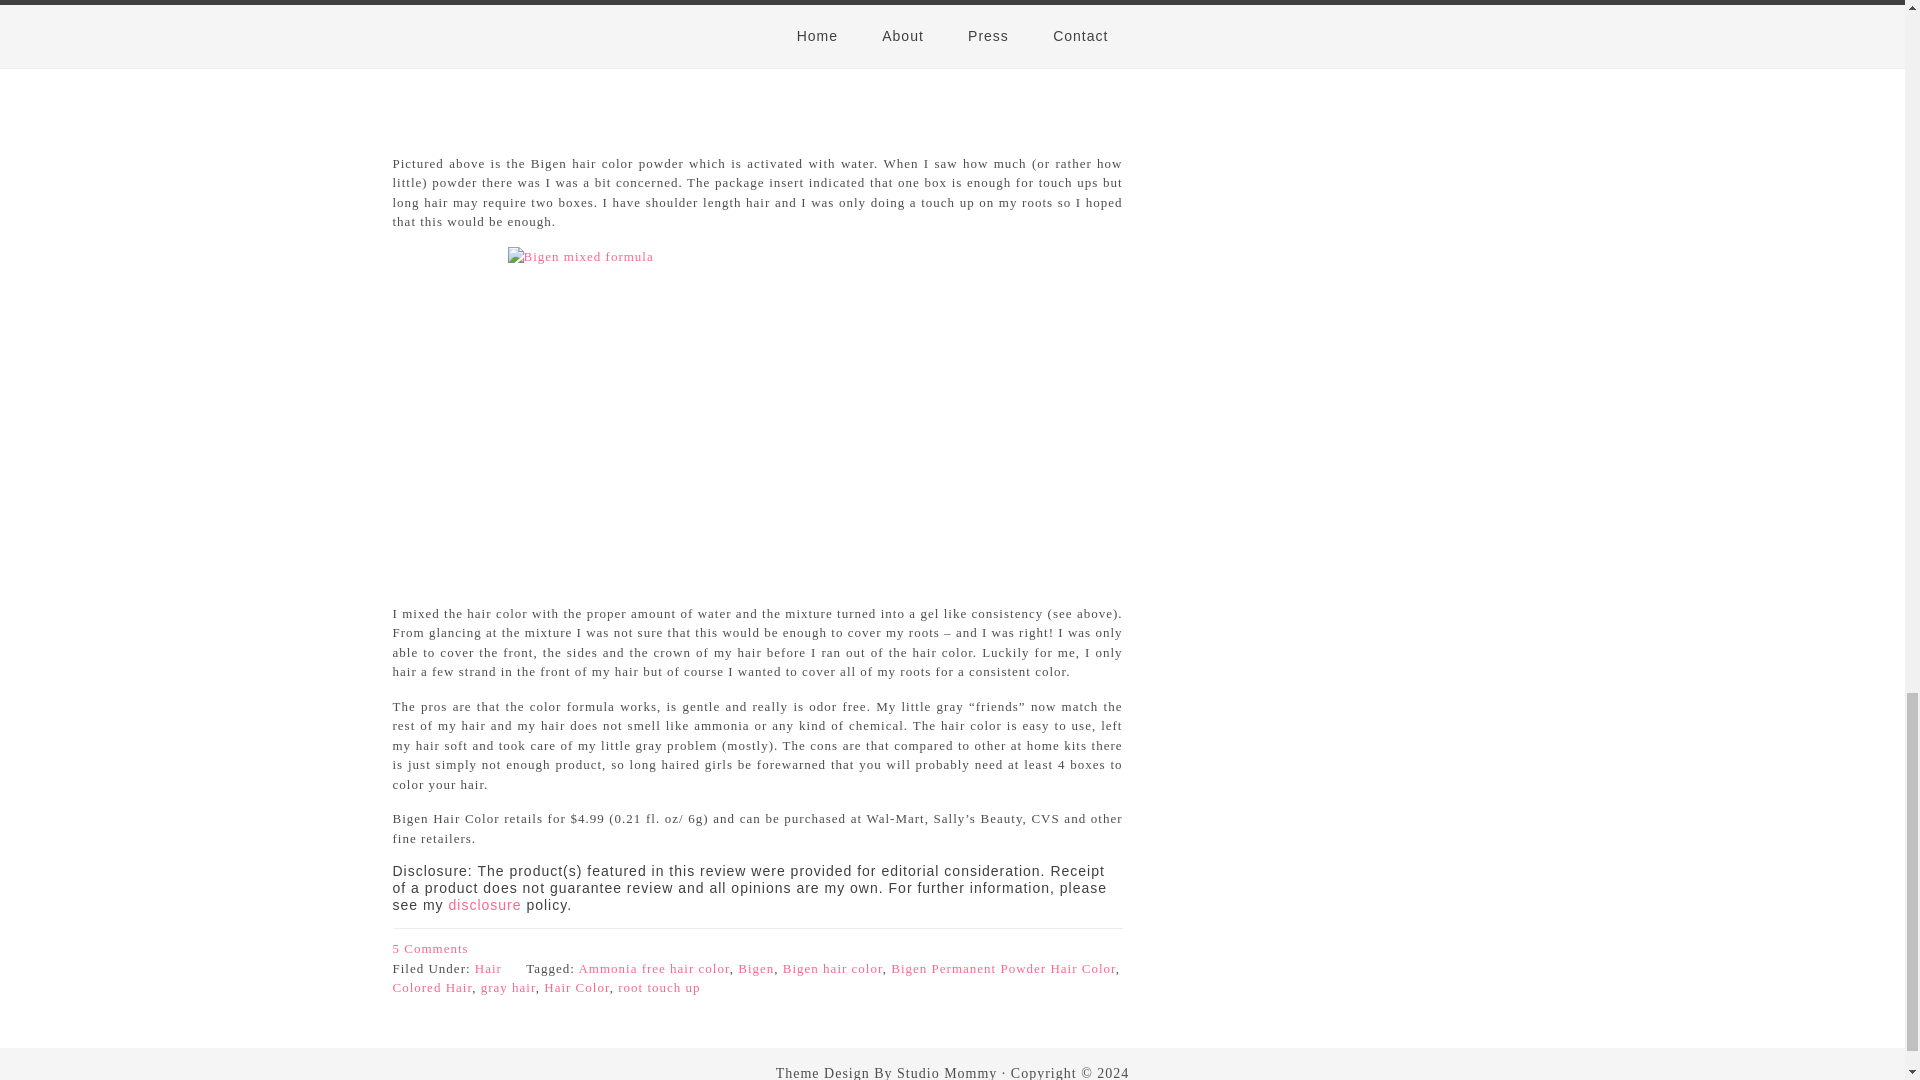 This screenshot has height=1080, width=1920. What do you see at coordinates (653, 968) in the screenshot?
I see `Ammonia free hair color` at bounding box center [653, 968].